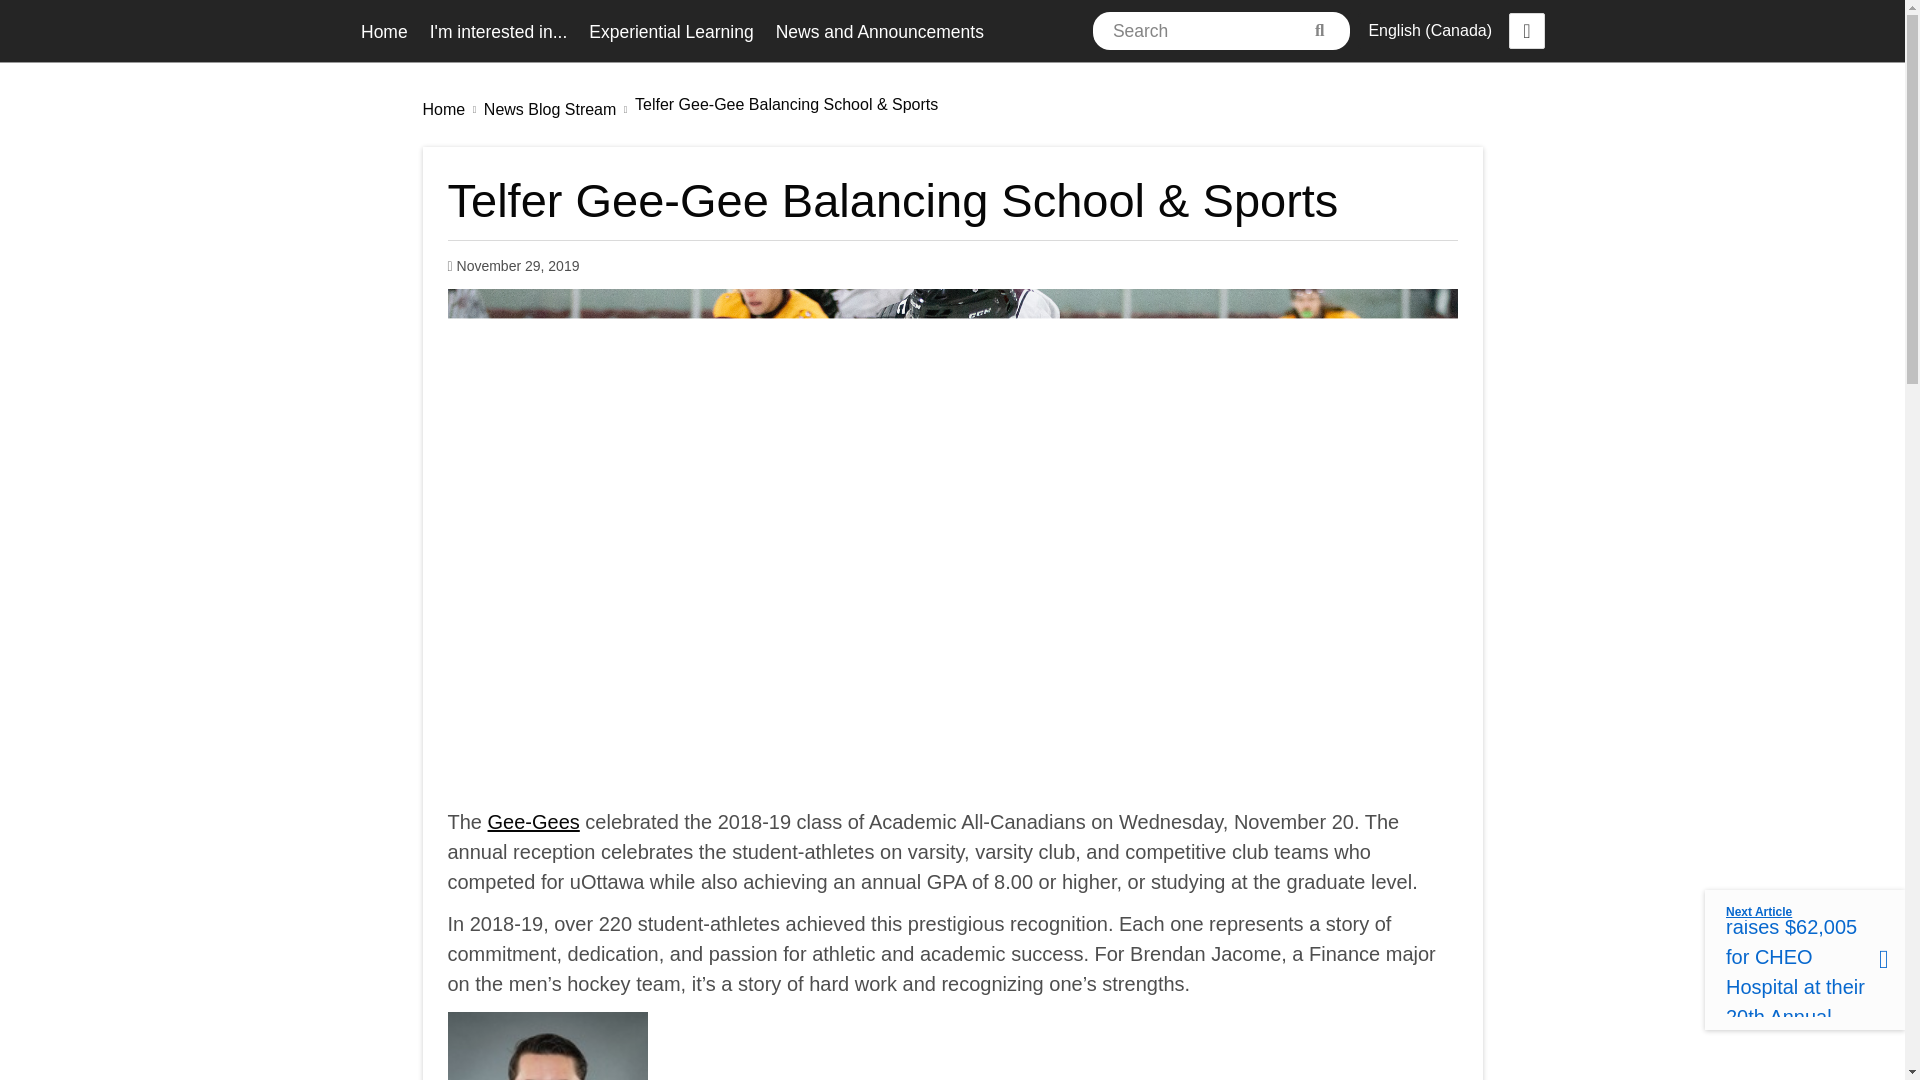 The width and height of the screenshot is (1920, 1080). I want to click on Open Locale Selector Menu, so click(1429, 30).